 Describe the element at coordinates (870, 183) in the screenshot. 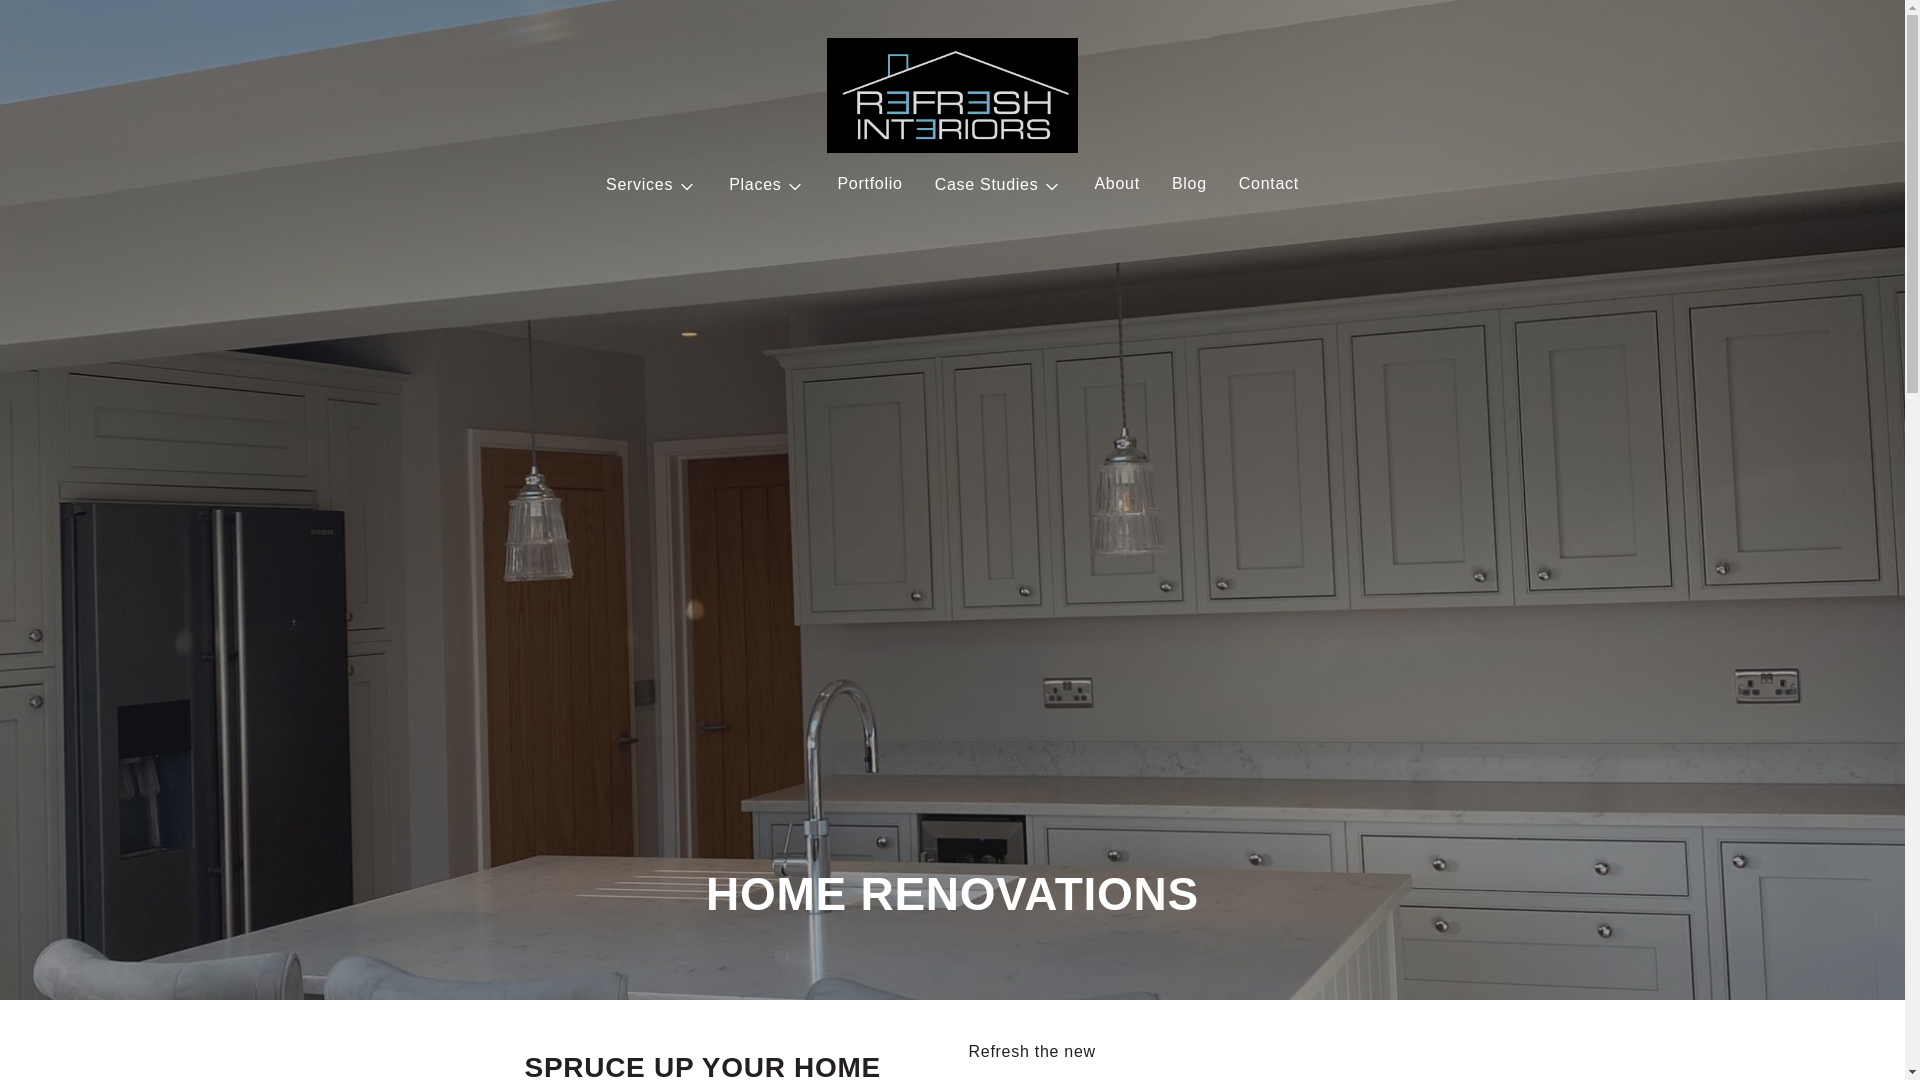

I see `Portfolio` at that location.